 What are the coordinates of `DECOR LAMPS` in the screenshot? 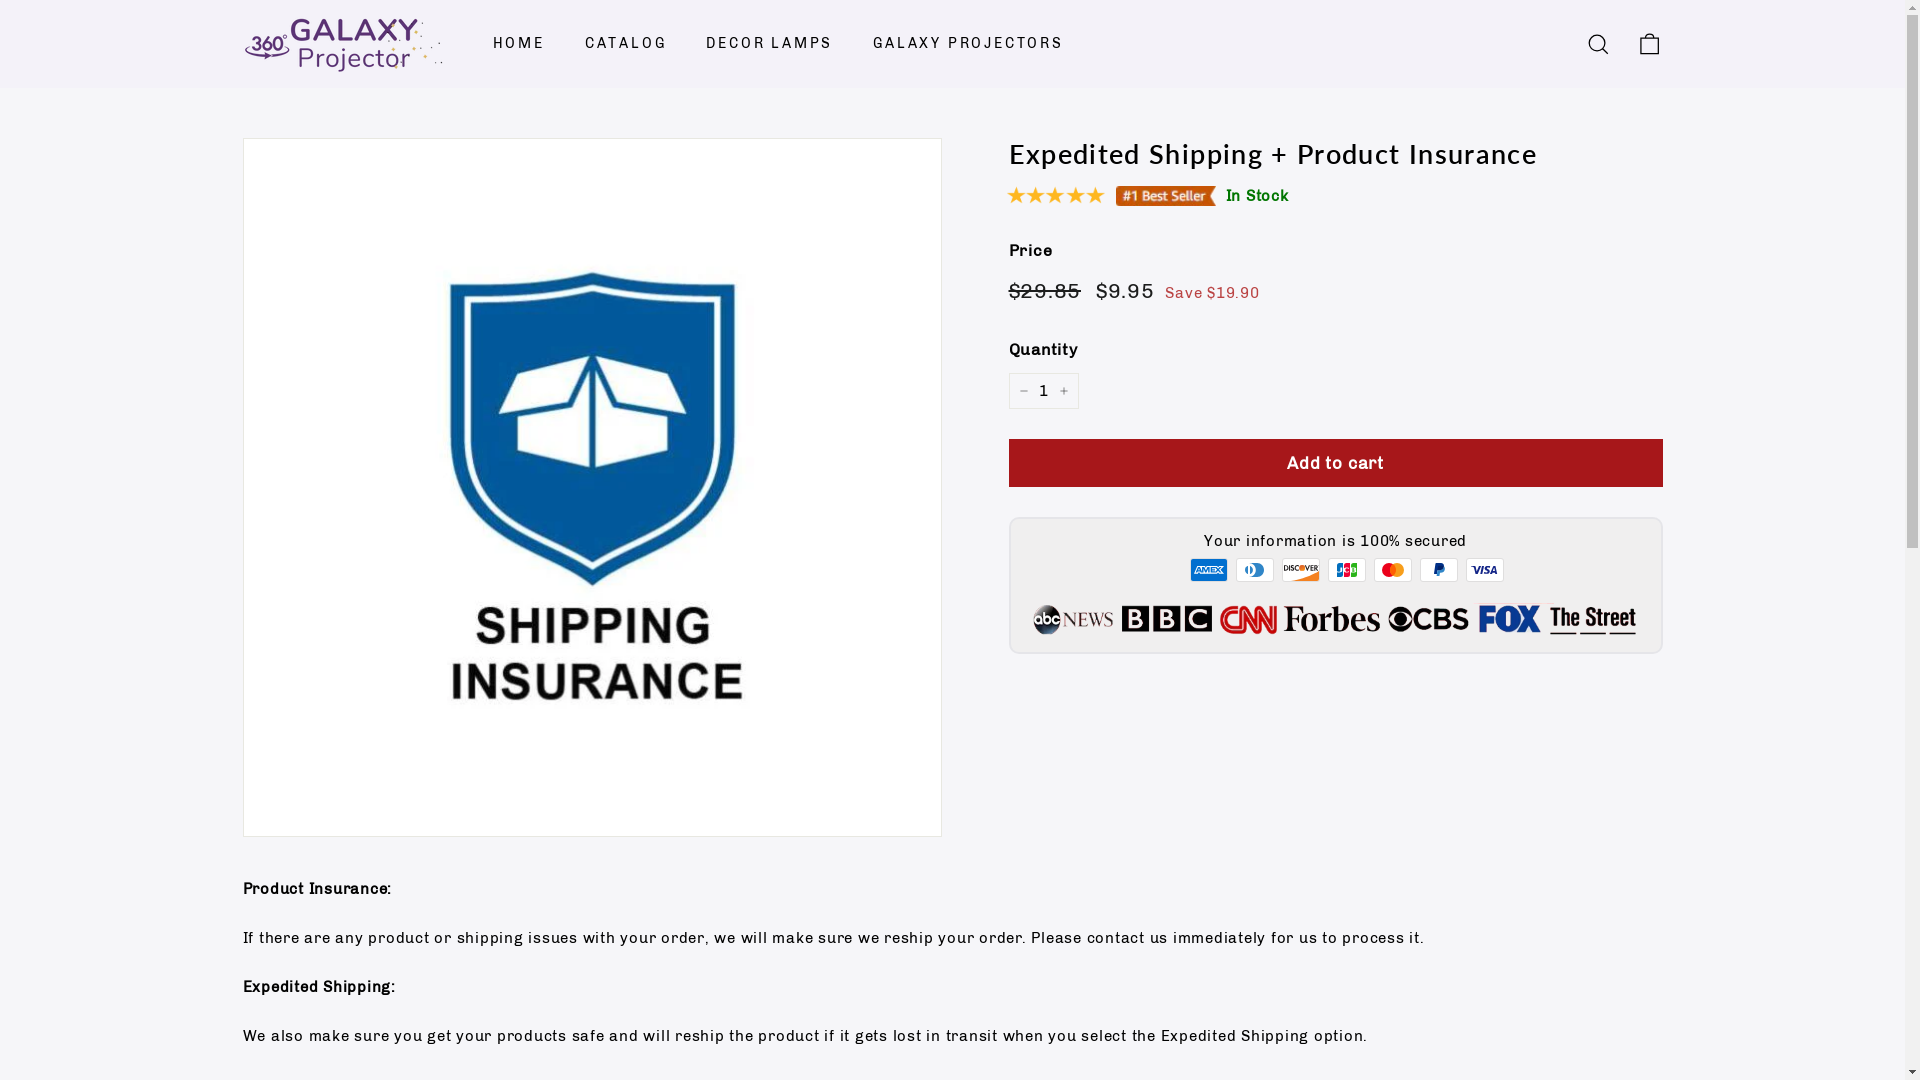 It's located at (770, 44).